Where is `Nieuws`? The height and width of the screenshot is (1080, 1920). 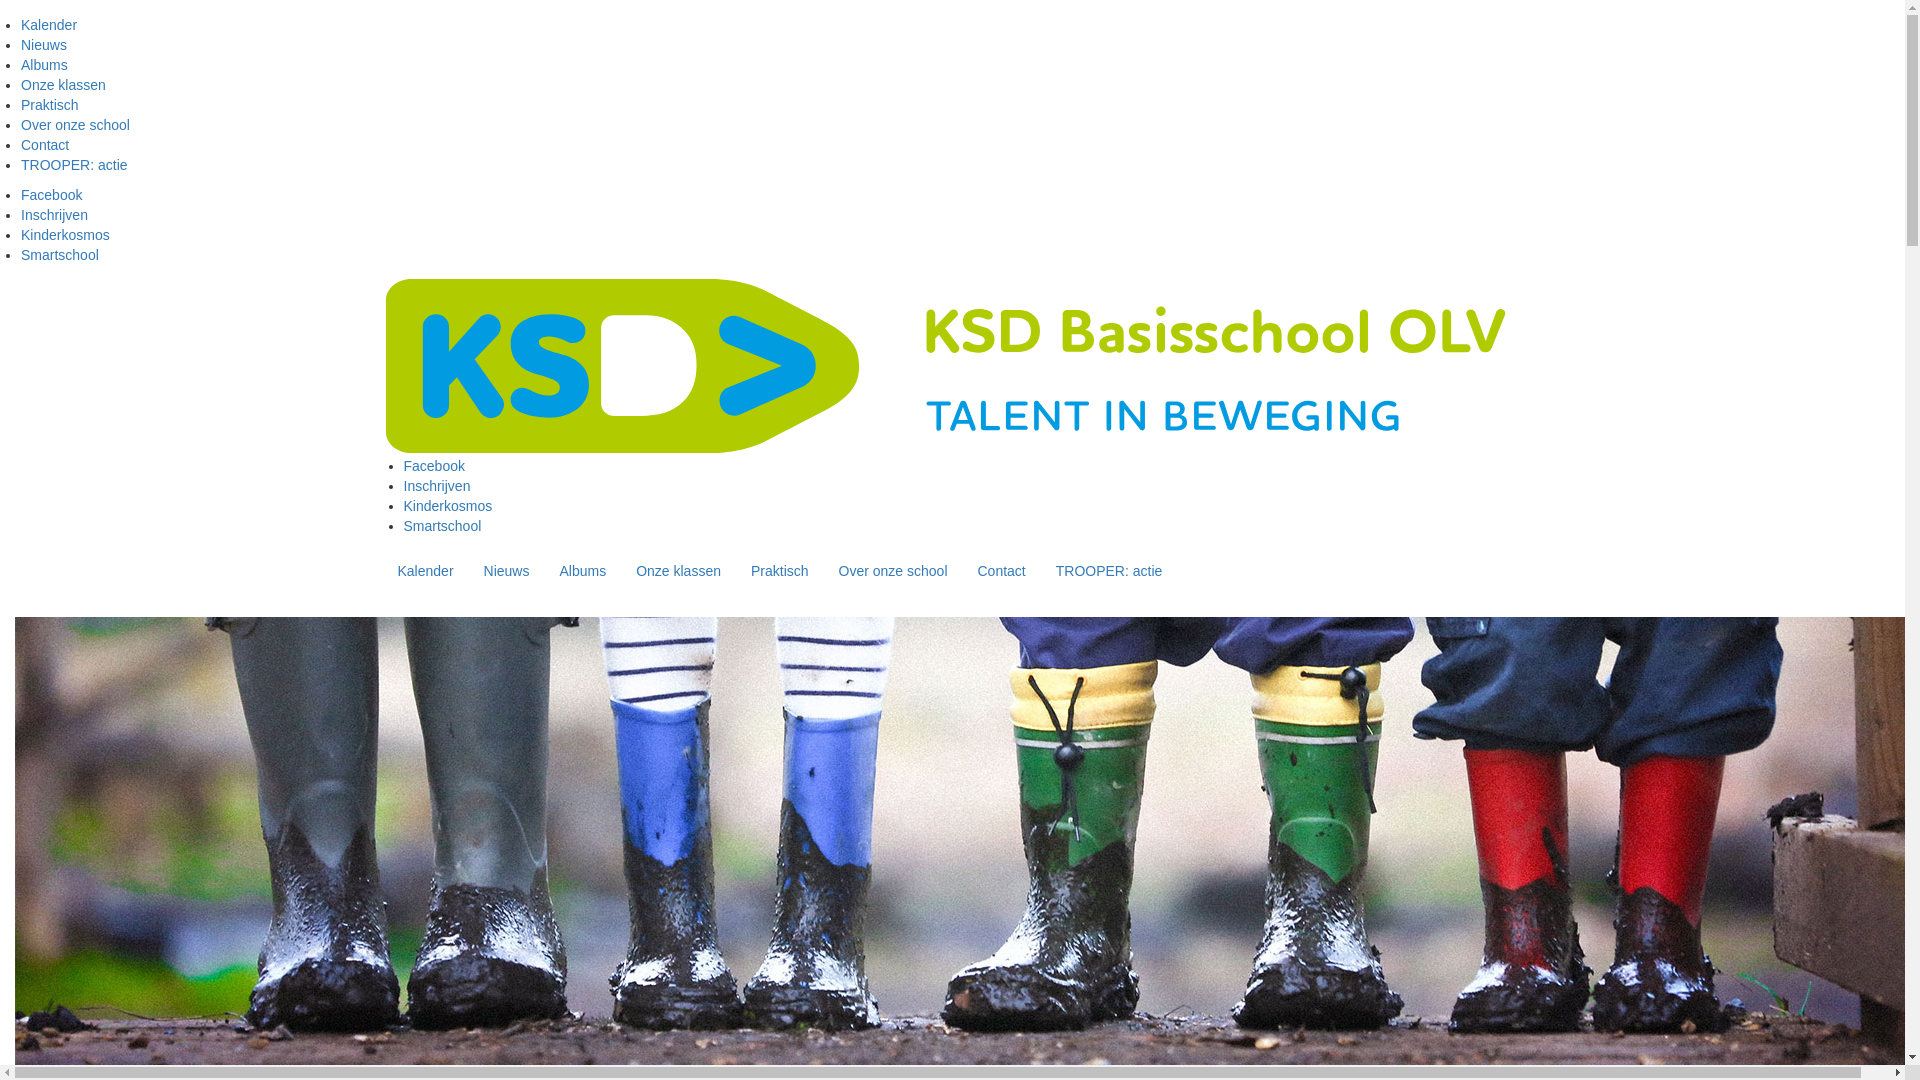
Nieuws is located at coordinates (507, 571).